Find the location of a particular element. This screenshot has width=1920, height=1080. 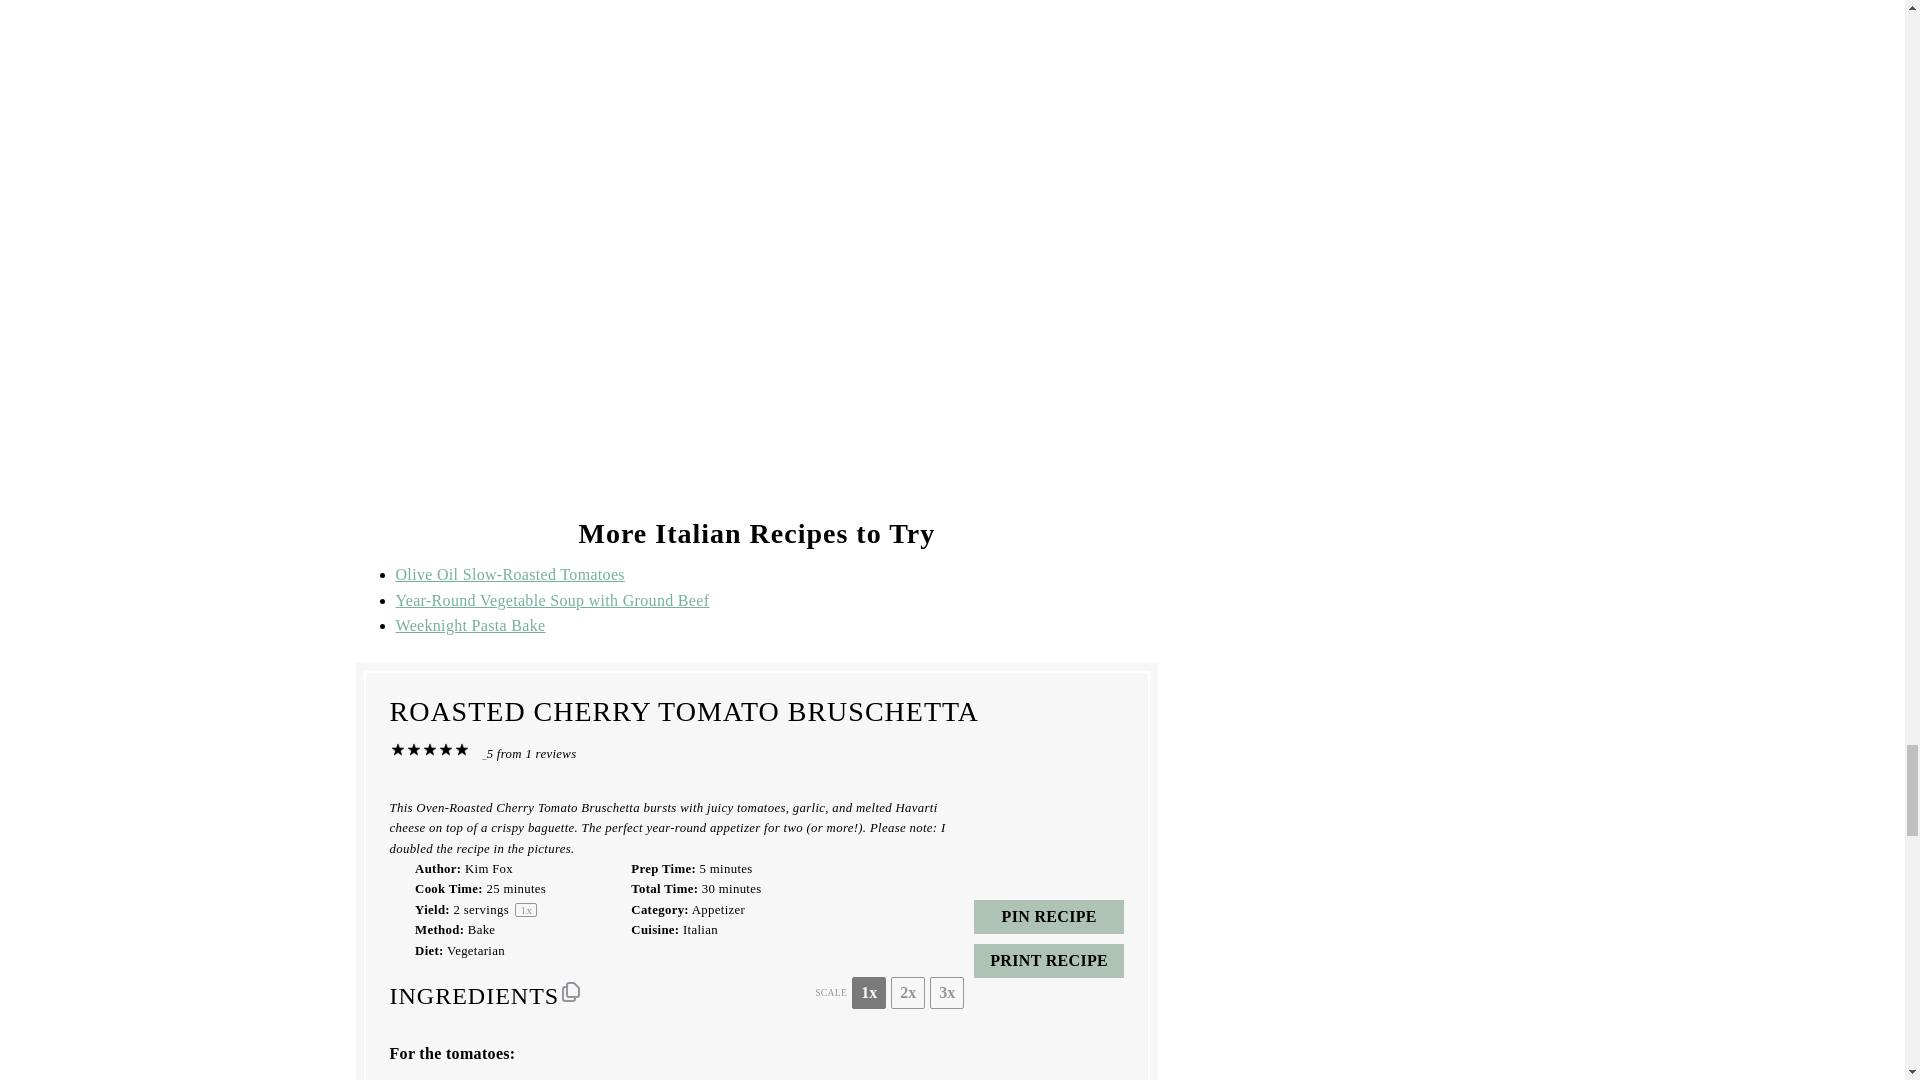

PRINT RECIPE is located at coordinates (1048, 960).